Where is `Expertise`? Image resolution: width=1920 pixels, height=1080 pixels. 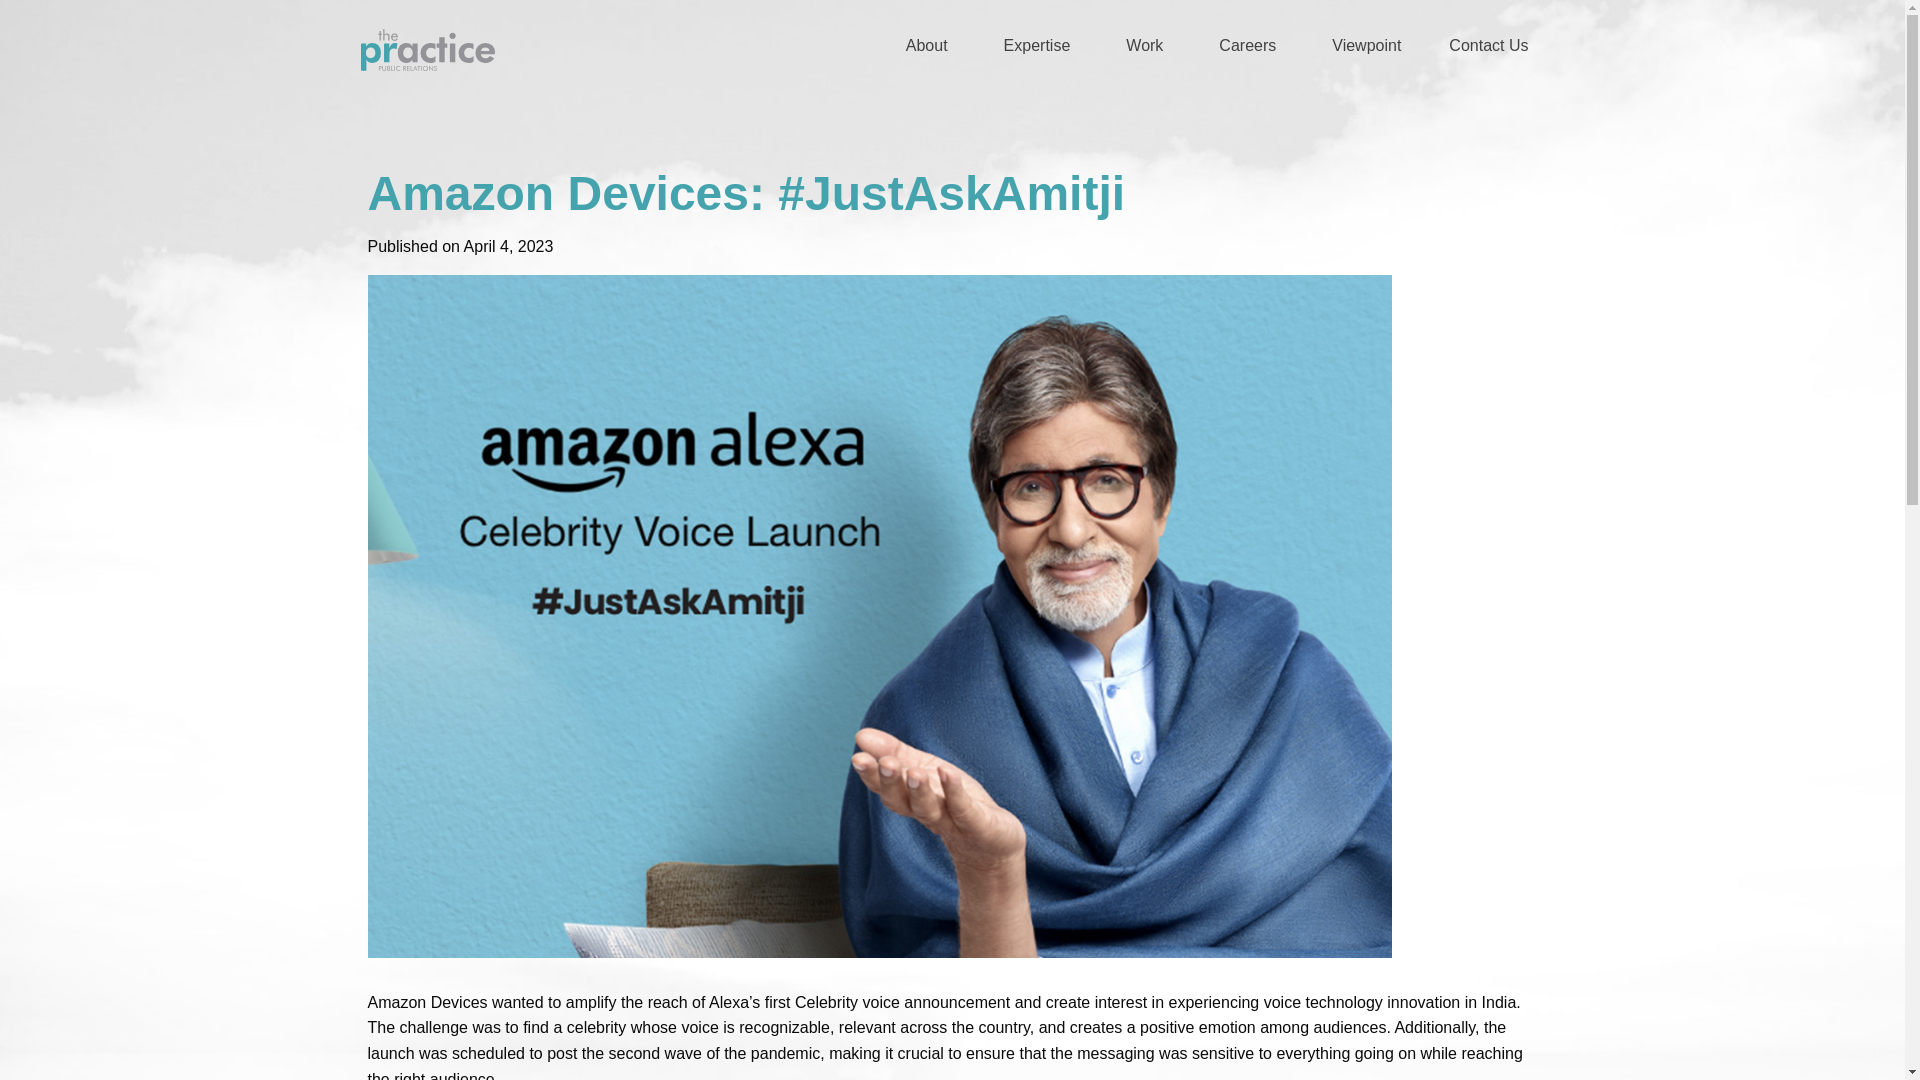
Expertise is located at coordinates (1041, 50).